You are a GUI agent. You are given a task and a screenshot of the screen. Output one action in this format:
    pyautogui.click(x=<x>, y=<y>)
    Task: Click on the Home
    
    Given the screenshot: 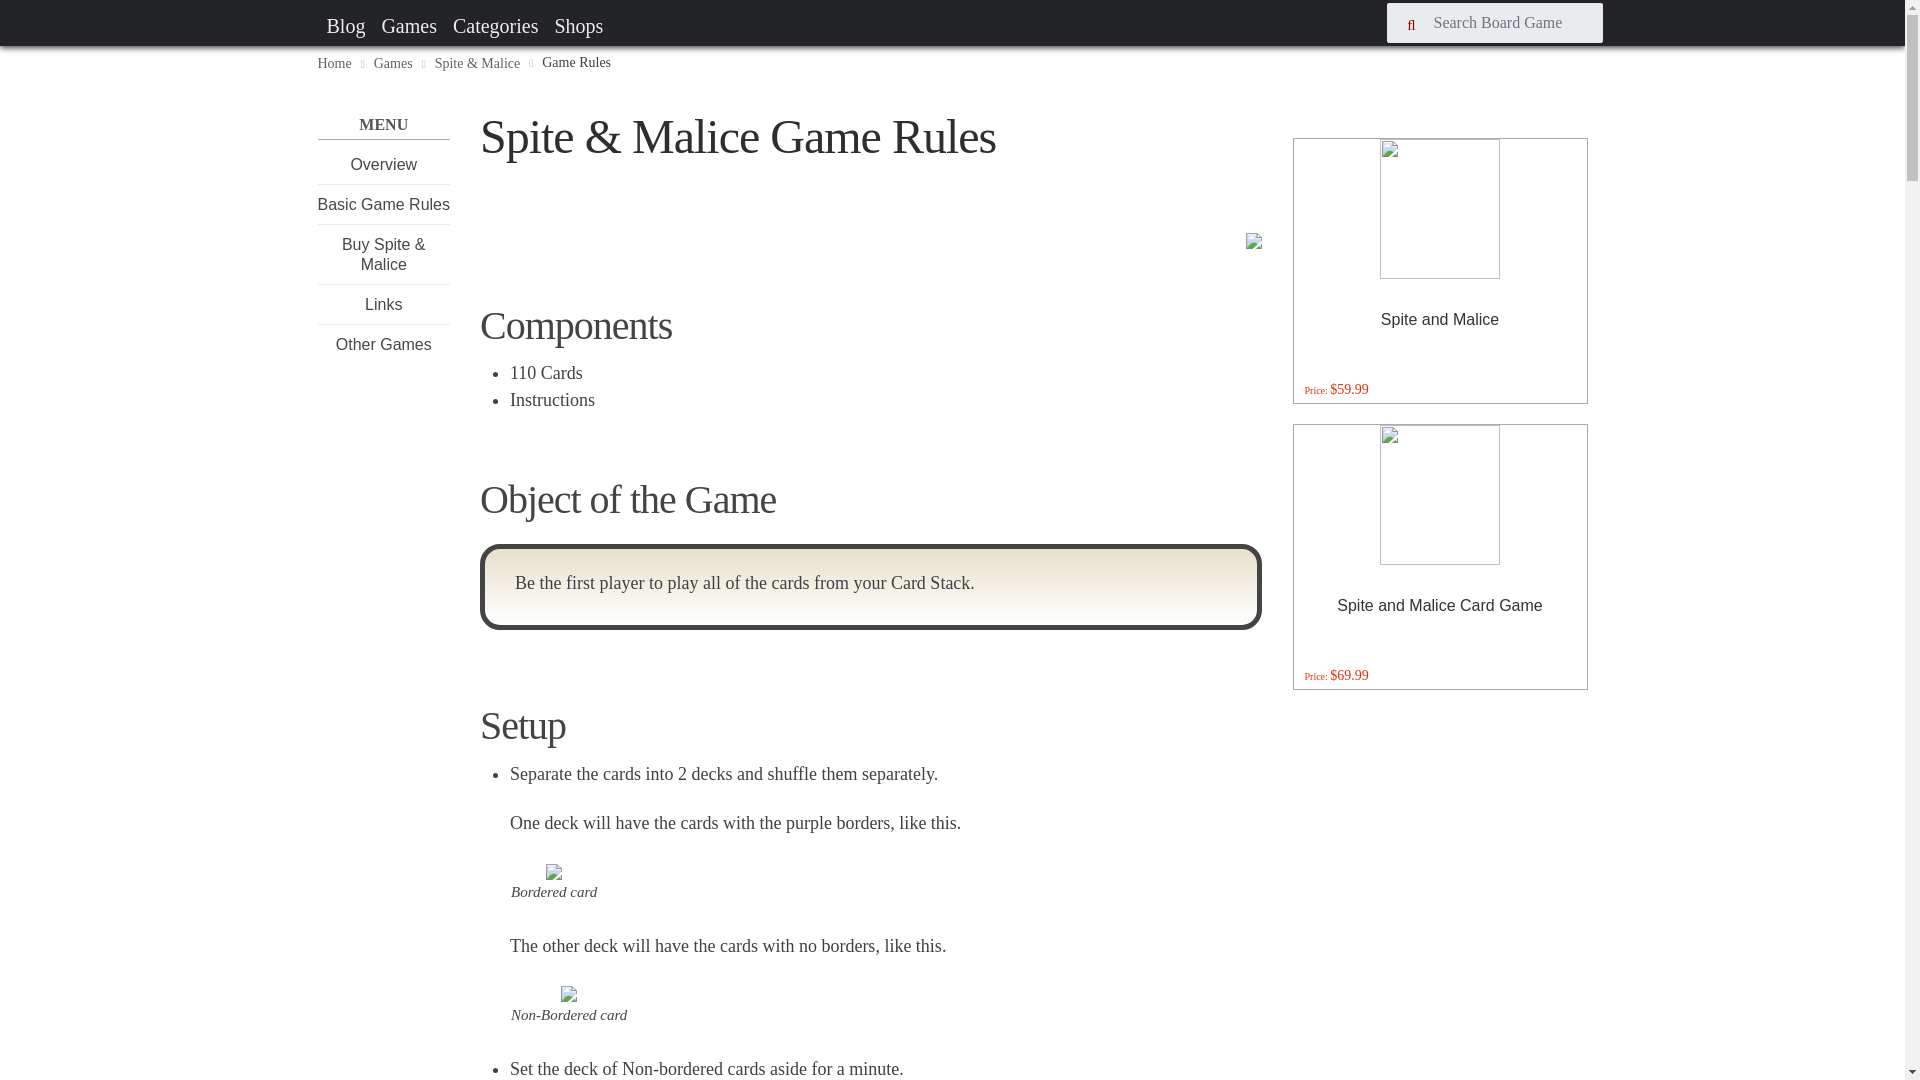 What is the action you would take?
    pyautogui.click(x=334, y=64)
    